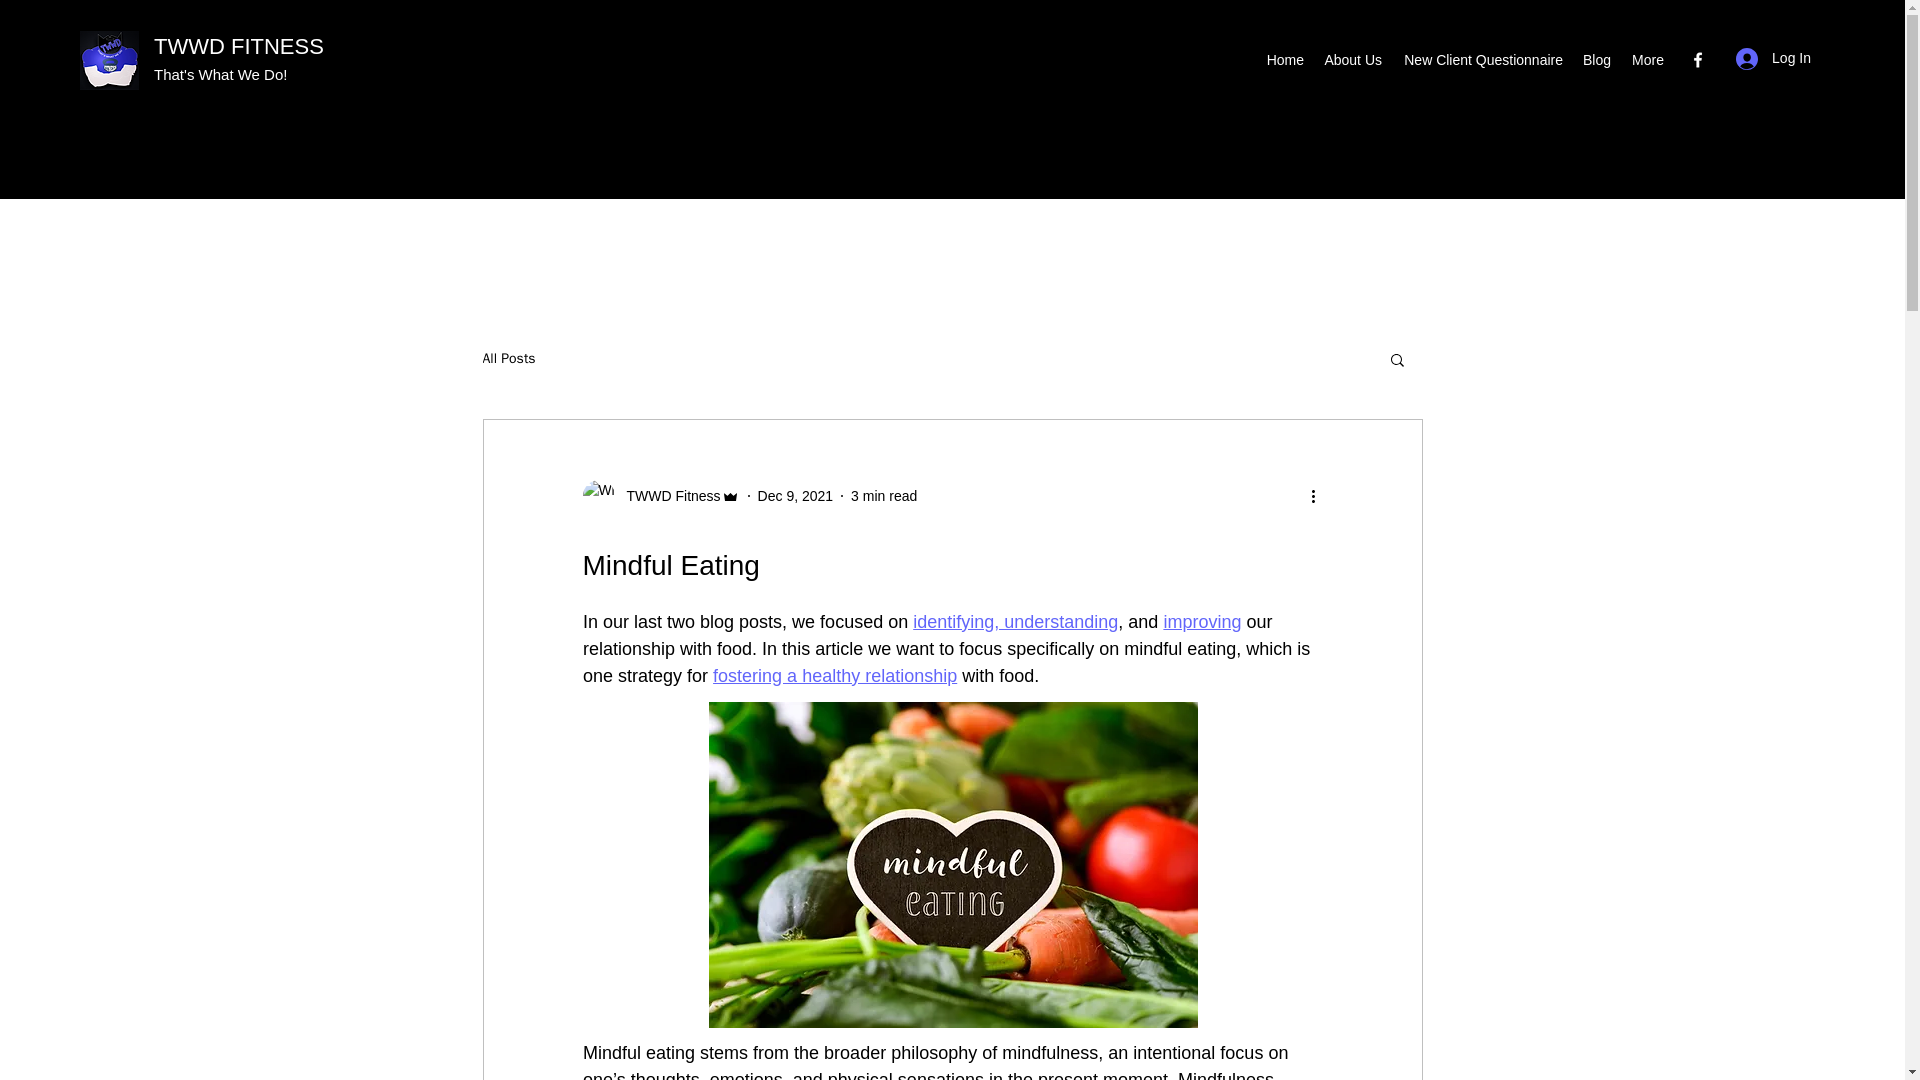 The width and height of the screenshot is (1920, 1080). I want to click on Blog, so click(1596, 60).